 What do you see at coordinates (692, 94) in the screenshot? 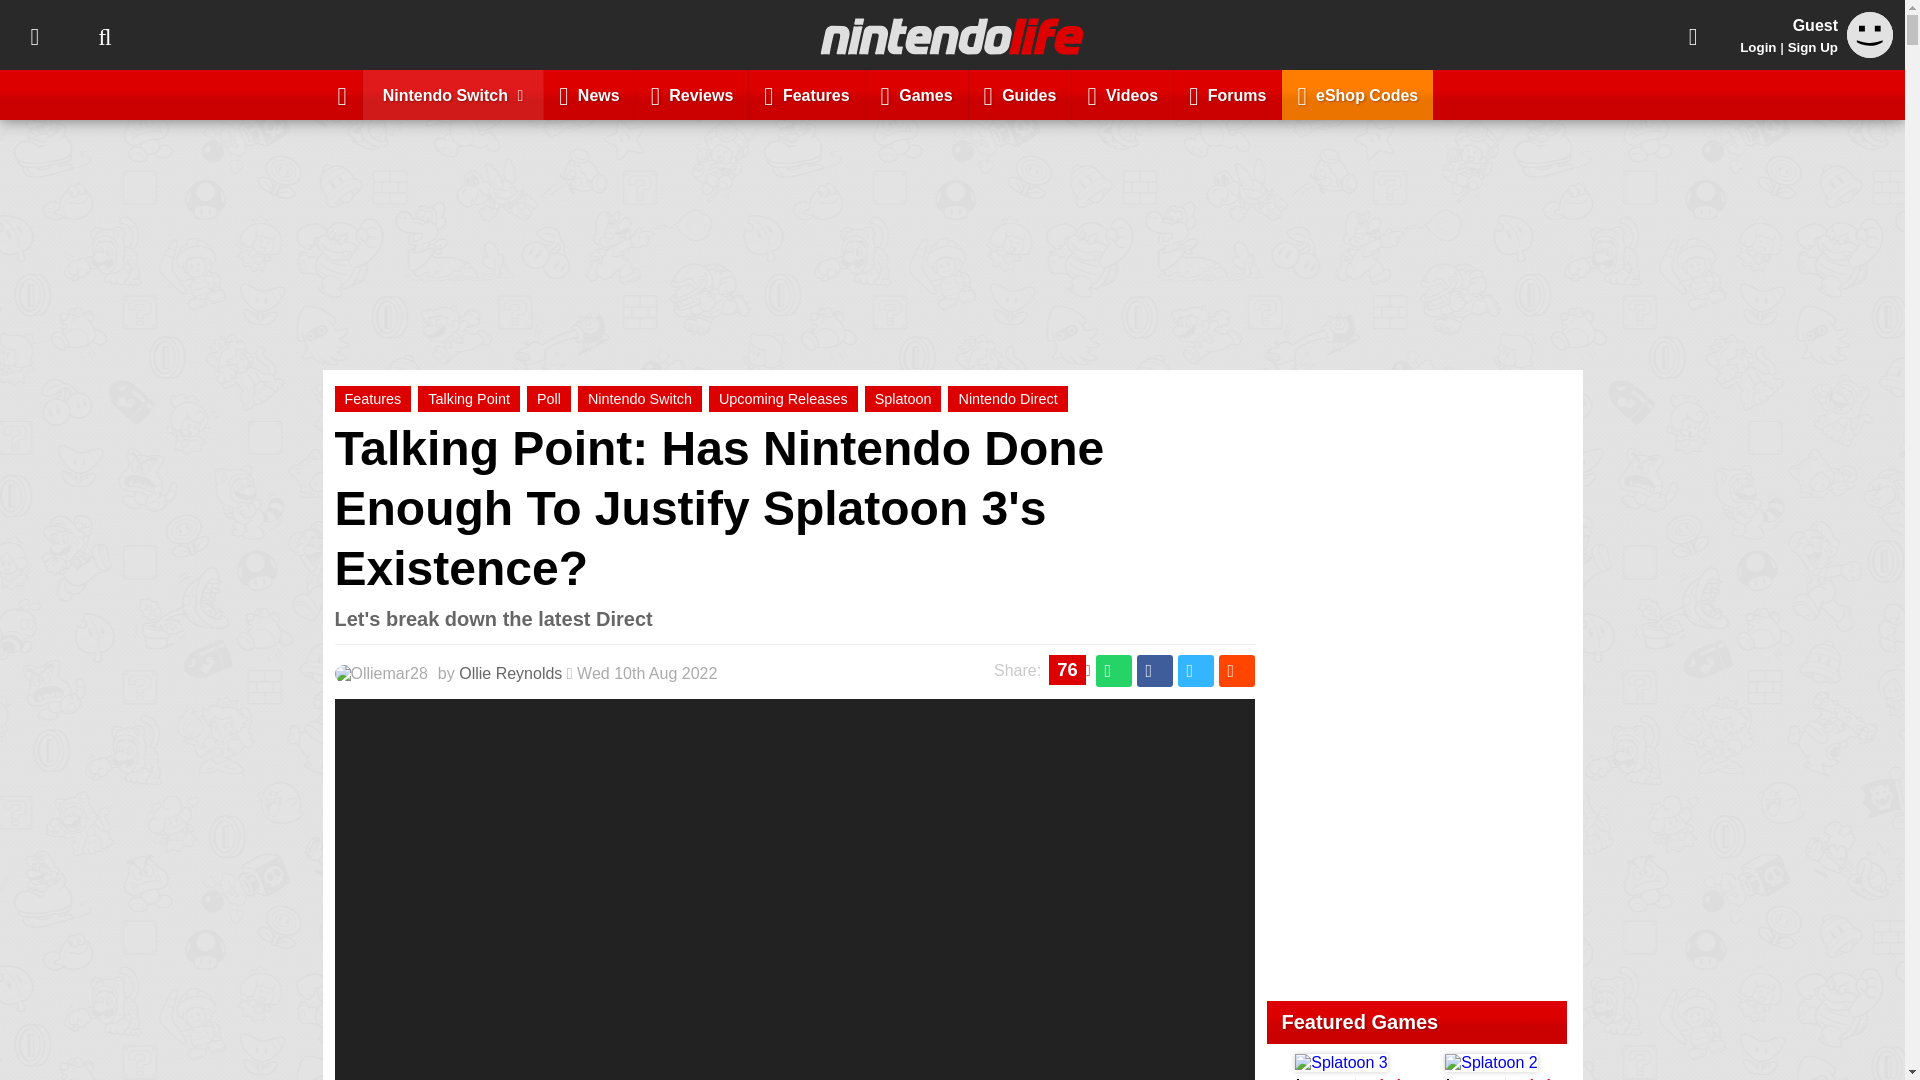
I see `Reviews` at bounding box center [692, 94].